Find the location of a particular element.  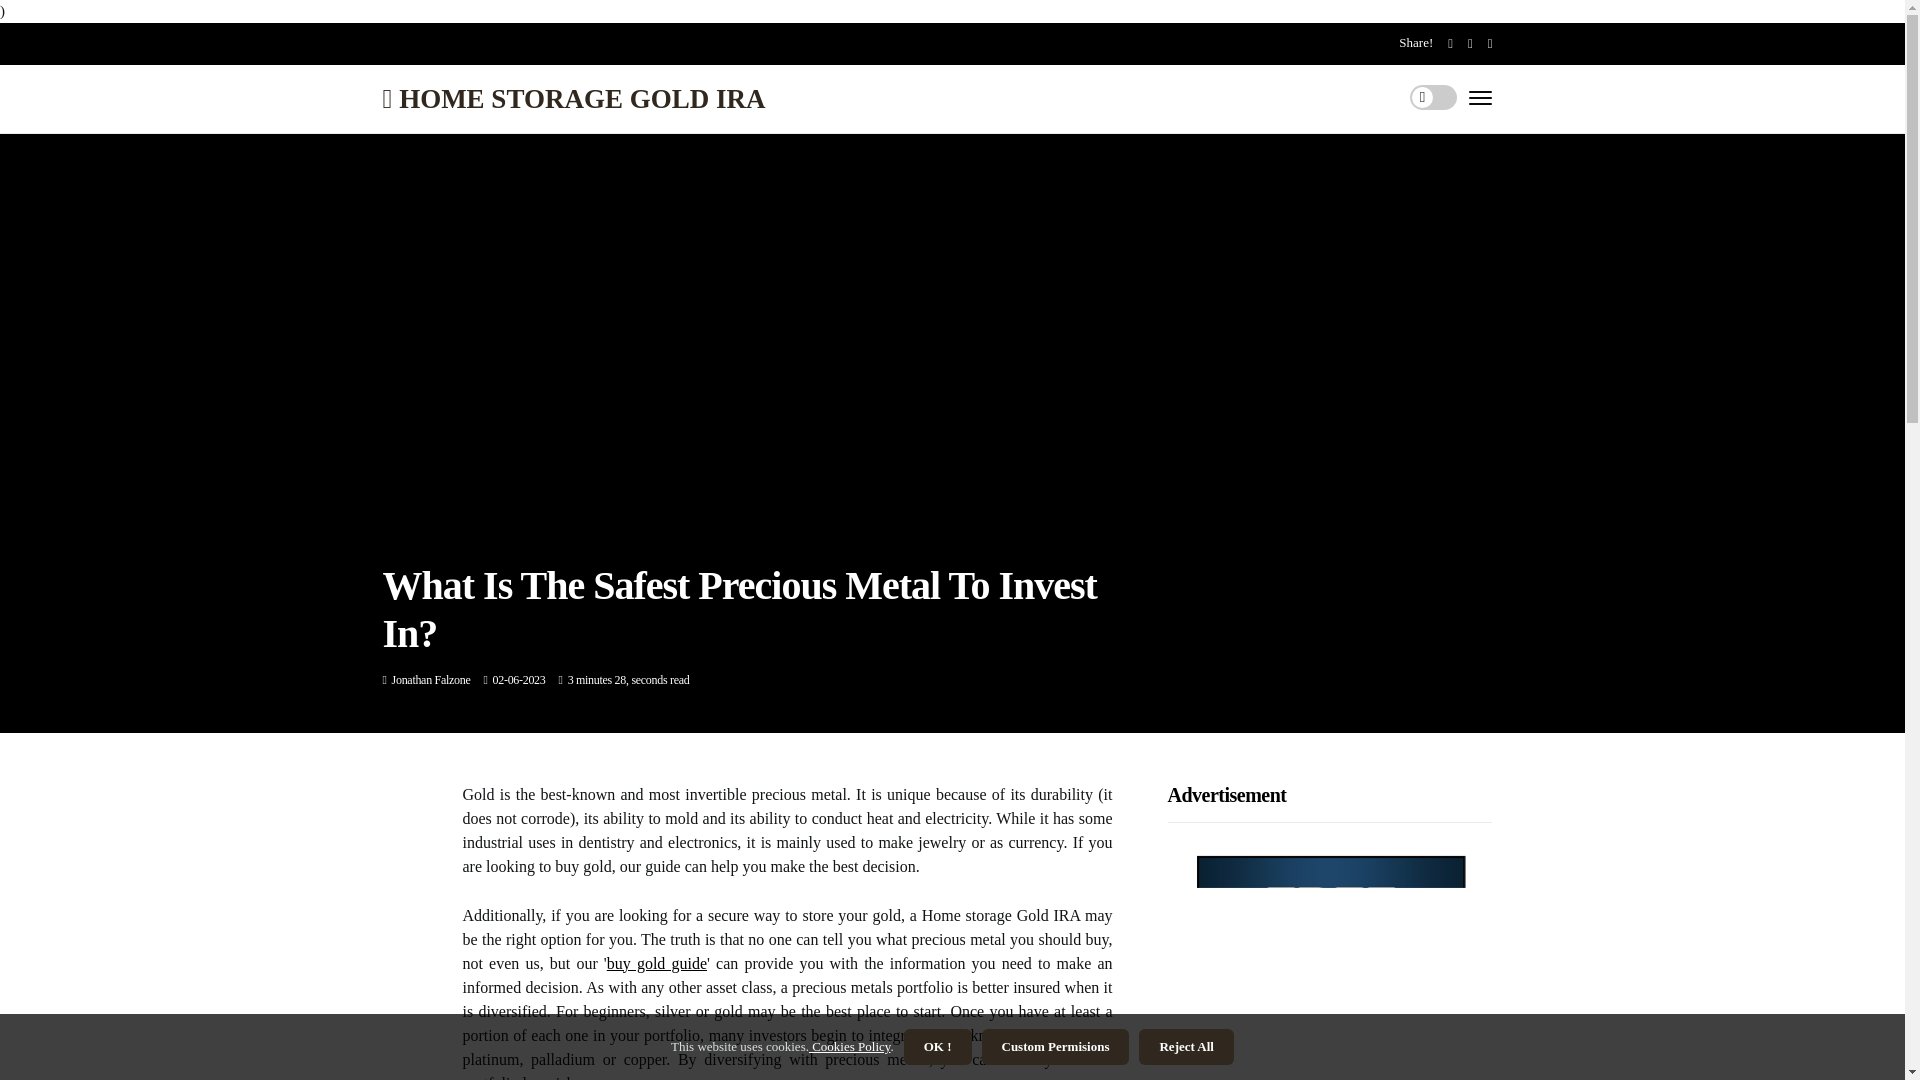

Posts by Jonathan Falzone is located at coordinates (430, 679).